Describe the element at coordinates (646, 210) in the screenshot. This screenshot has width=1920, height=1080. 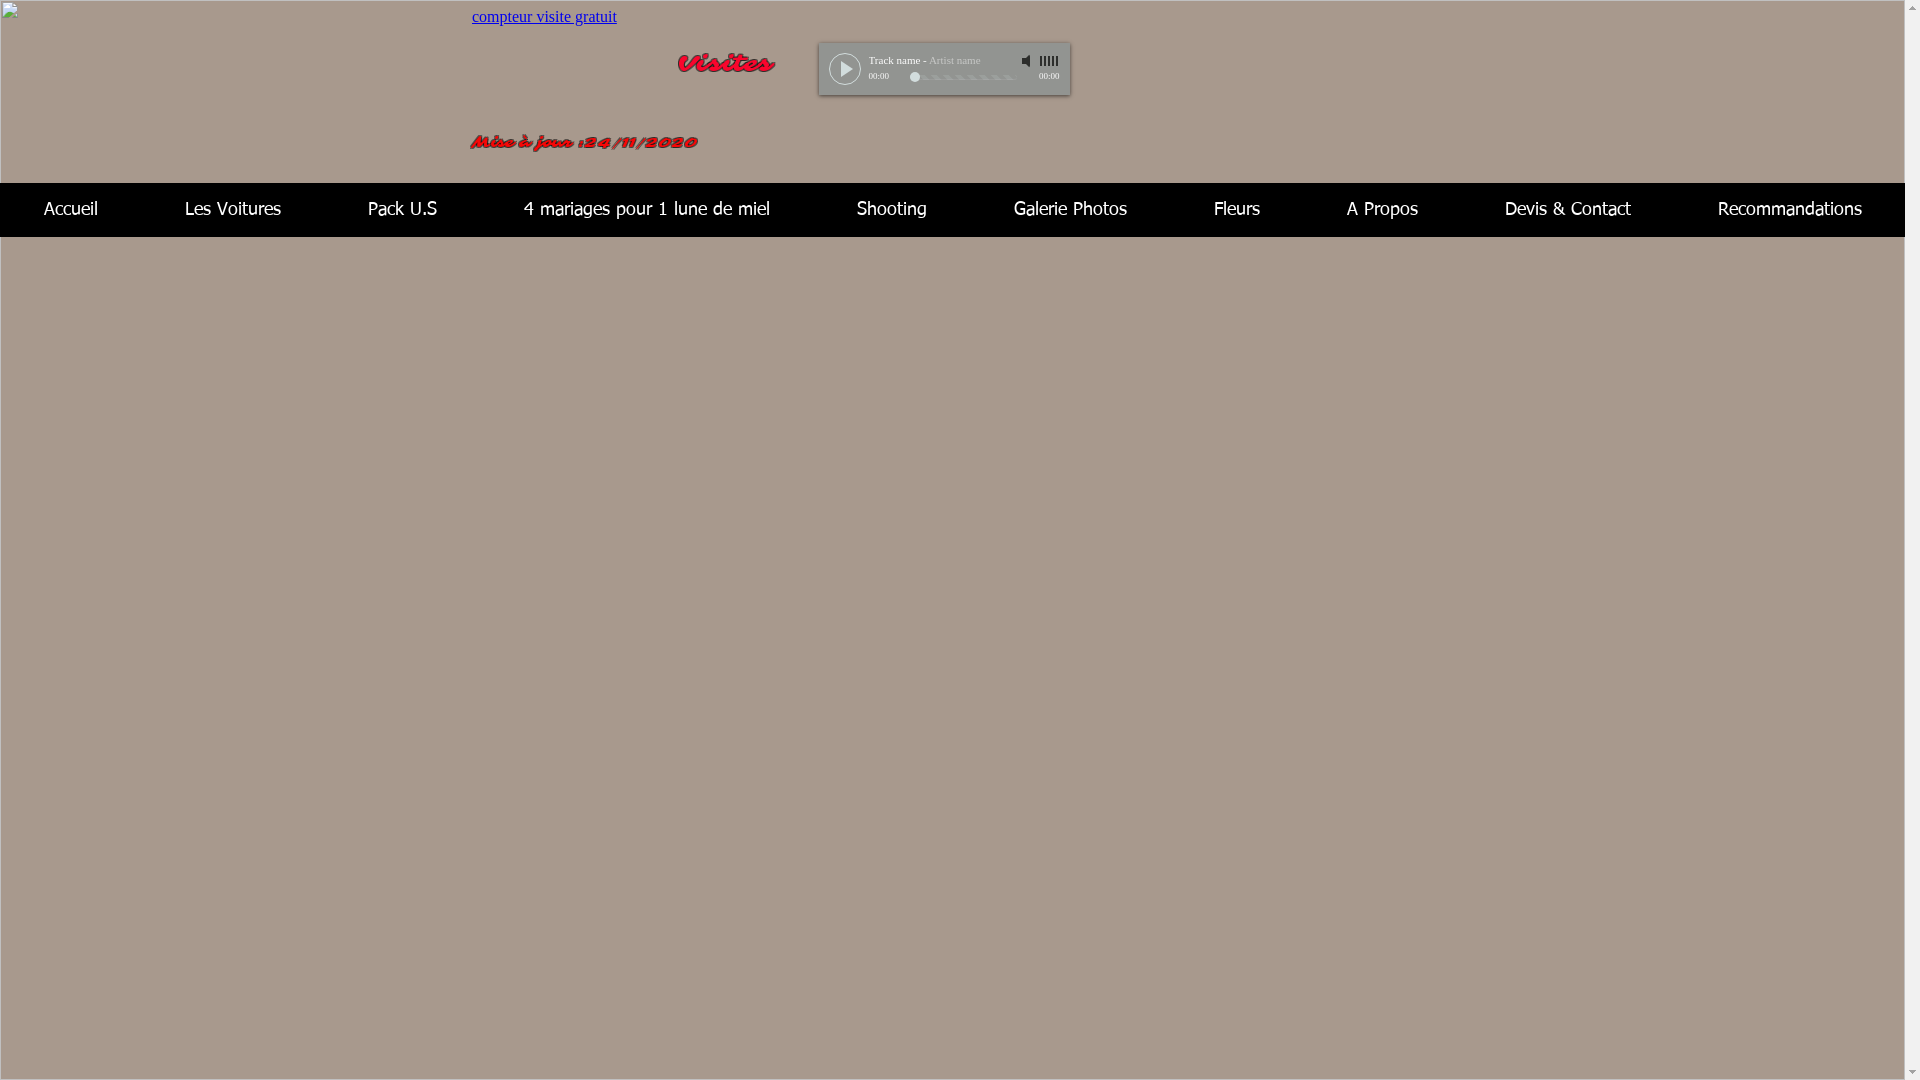
I see `4 mariages pour 1 lune de miel` at that location.